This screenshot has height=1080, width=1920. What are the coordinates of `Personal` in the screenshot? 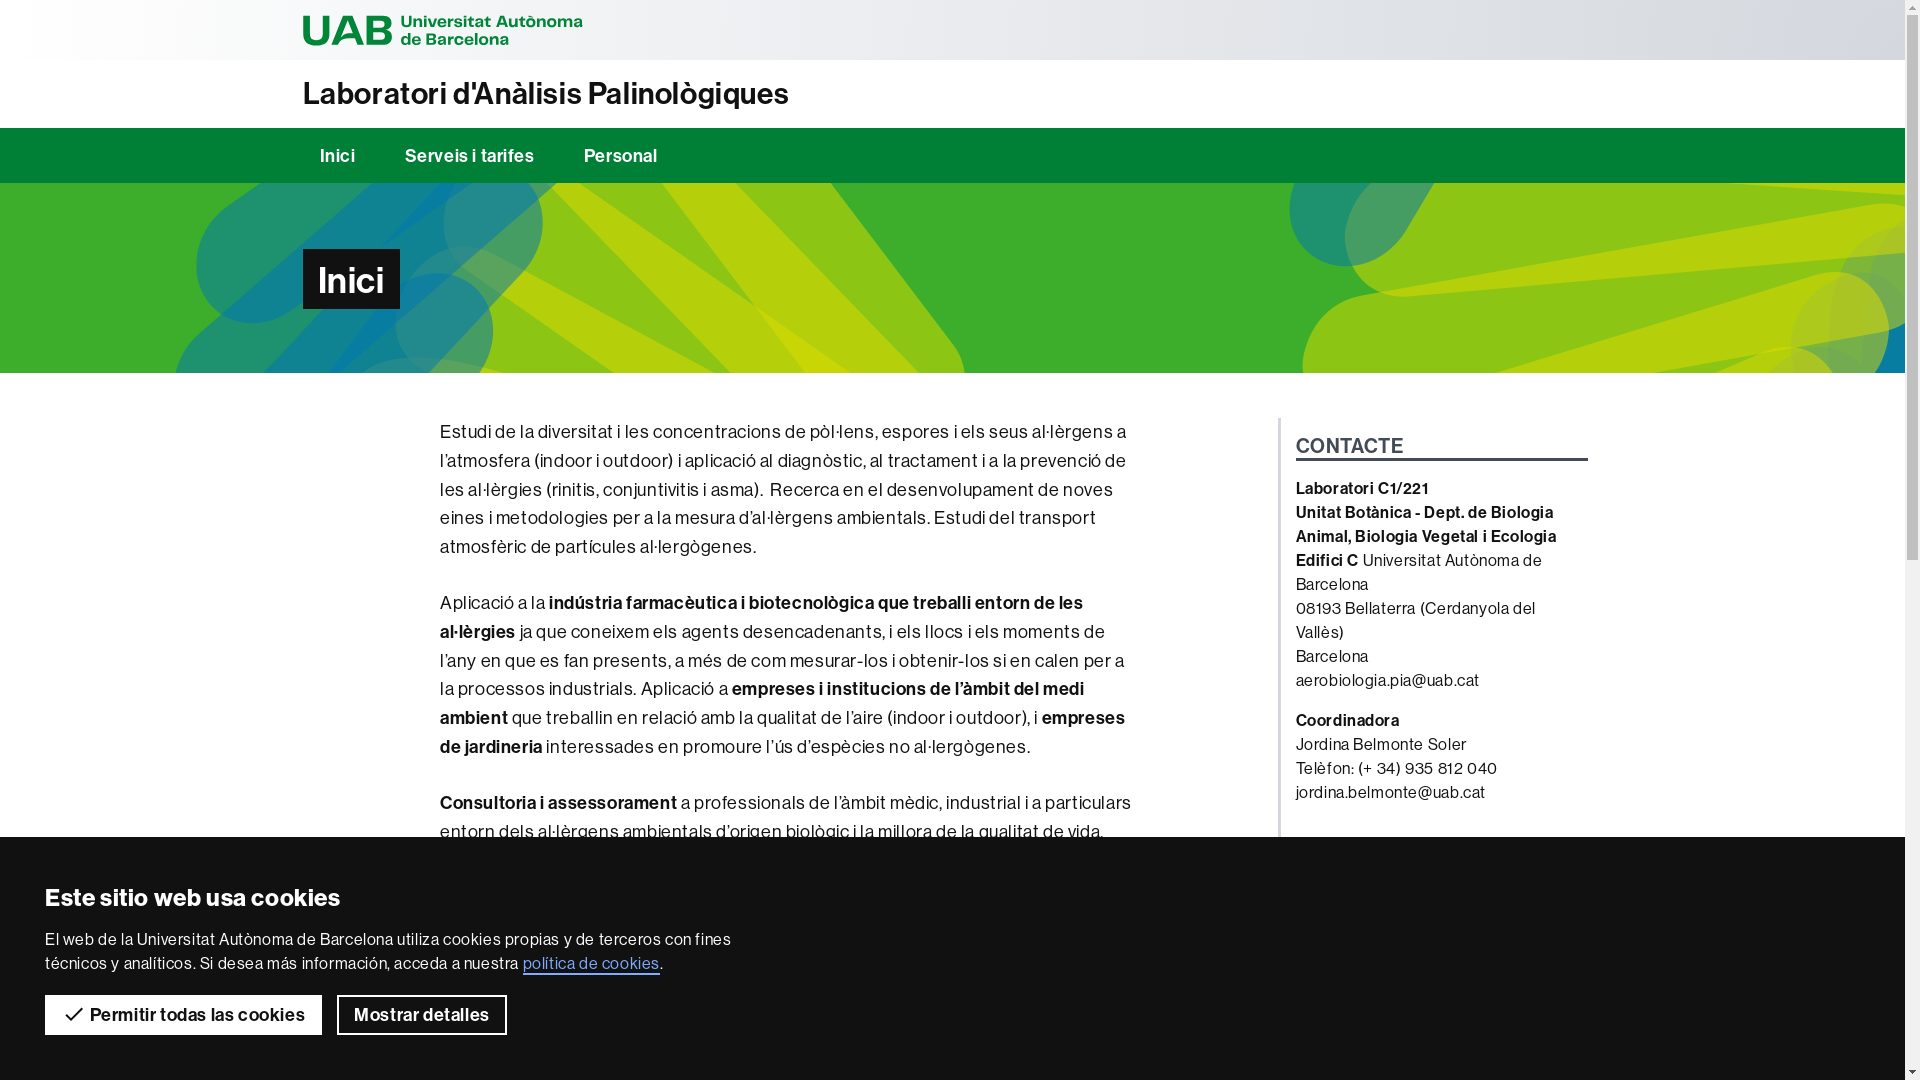 It's located at (621, 156).